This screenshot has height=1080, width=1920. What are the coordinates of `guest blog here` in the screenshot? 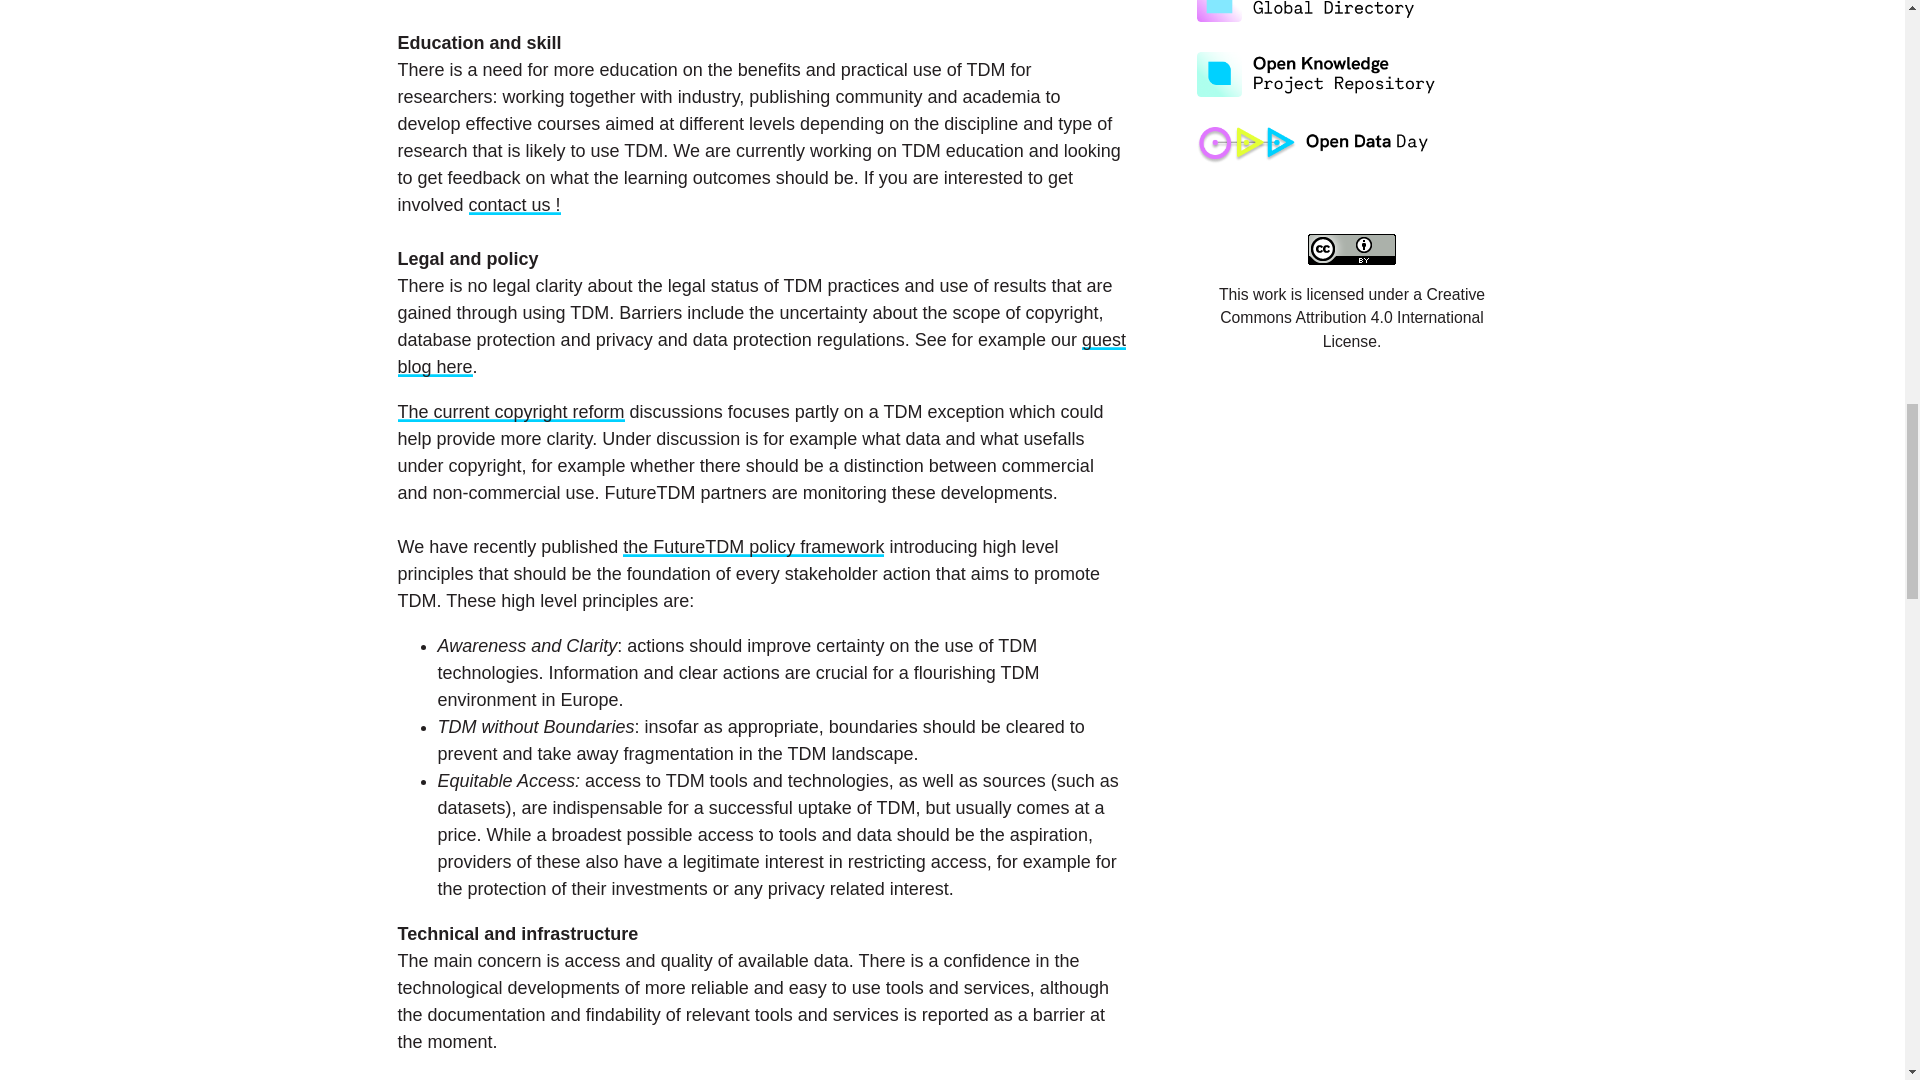 It's located at (761, 353).